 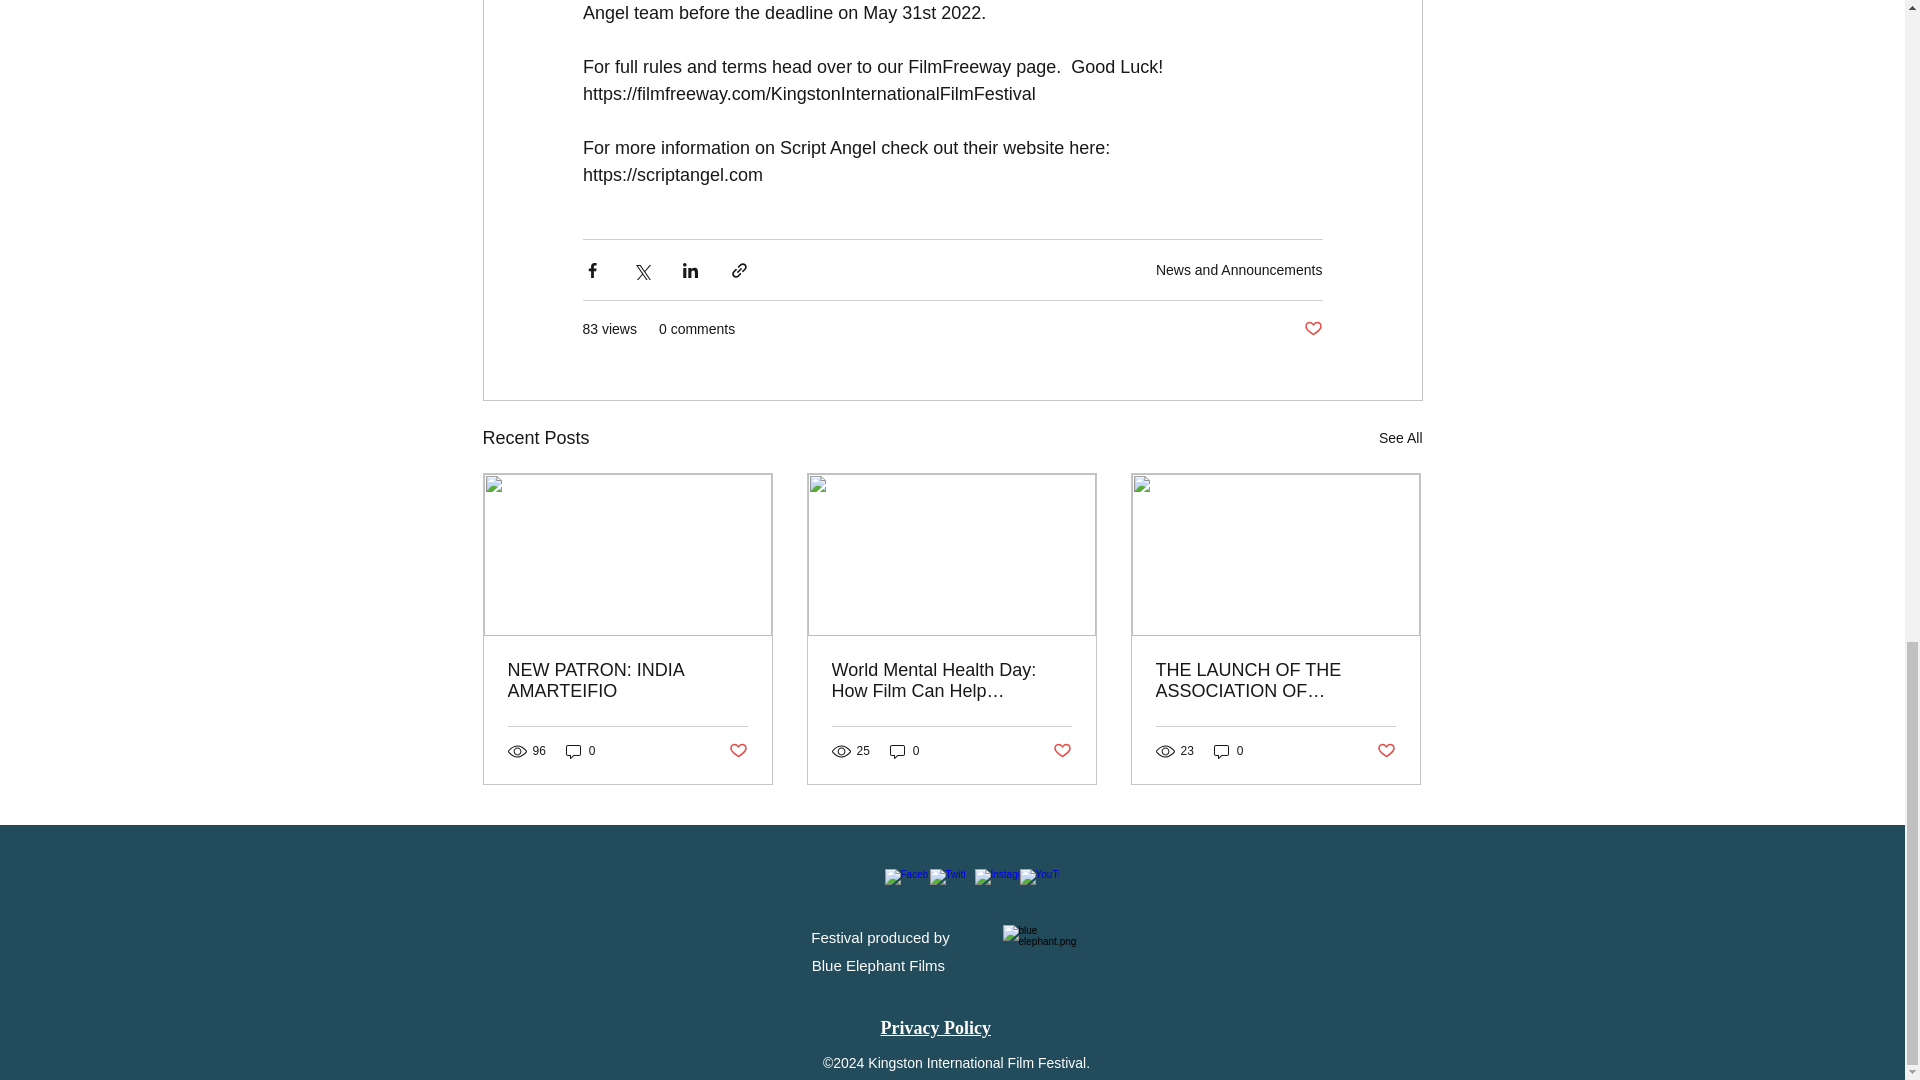 I want to click on 0, so click(x=904, y=750).